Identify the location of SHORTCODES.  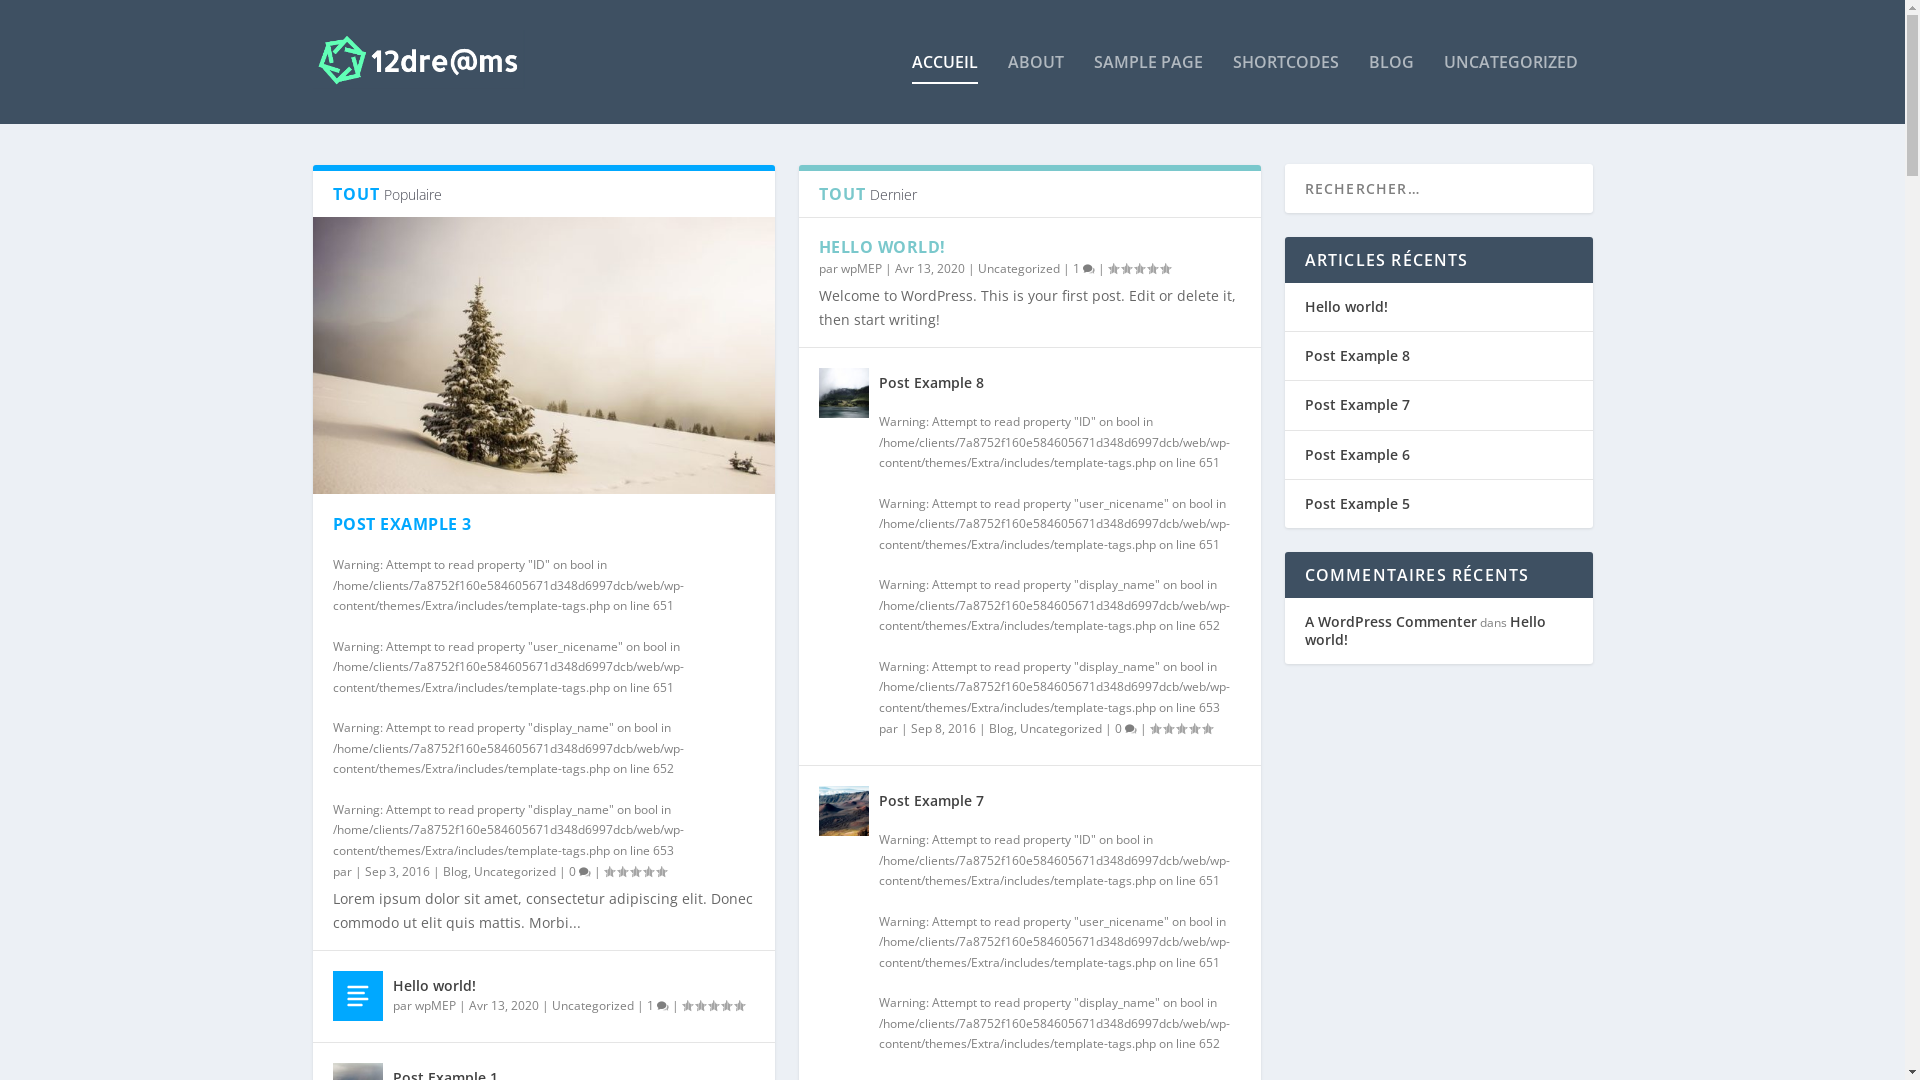
(1285, 89).